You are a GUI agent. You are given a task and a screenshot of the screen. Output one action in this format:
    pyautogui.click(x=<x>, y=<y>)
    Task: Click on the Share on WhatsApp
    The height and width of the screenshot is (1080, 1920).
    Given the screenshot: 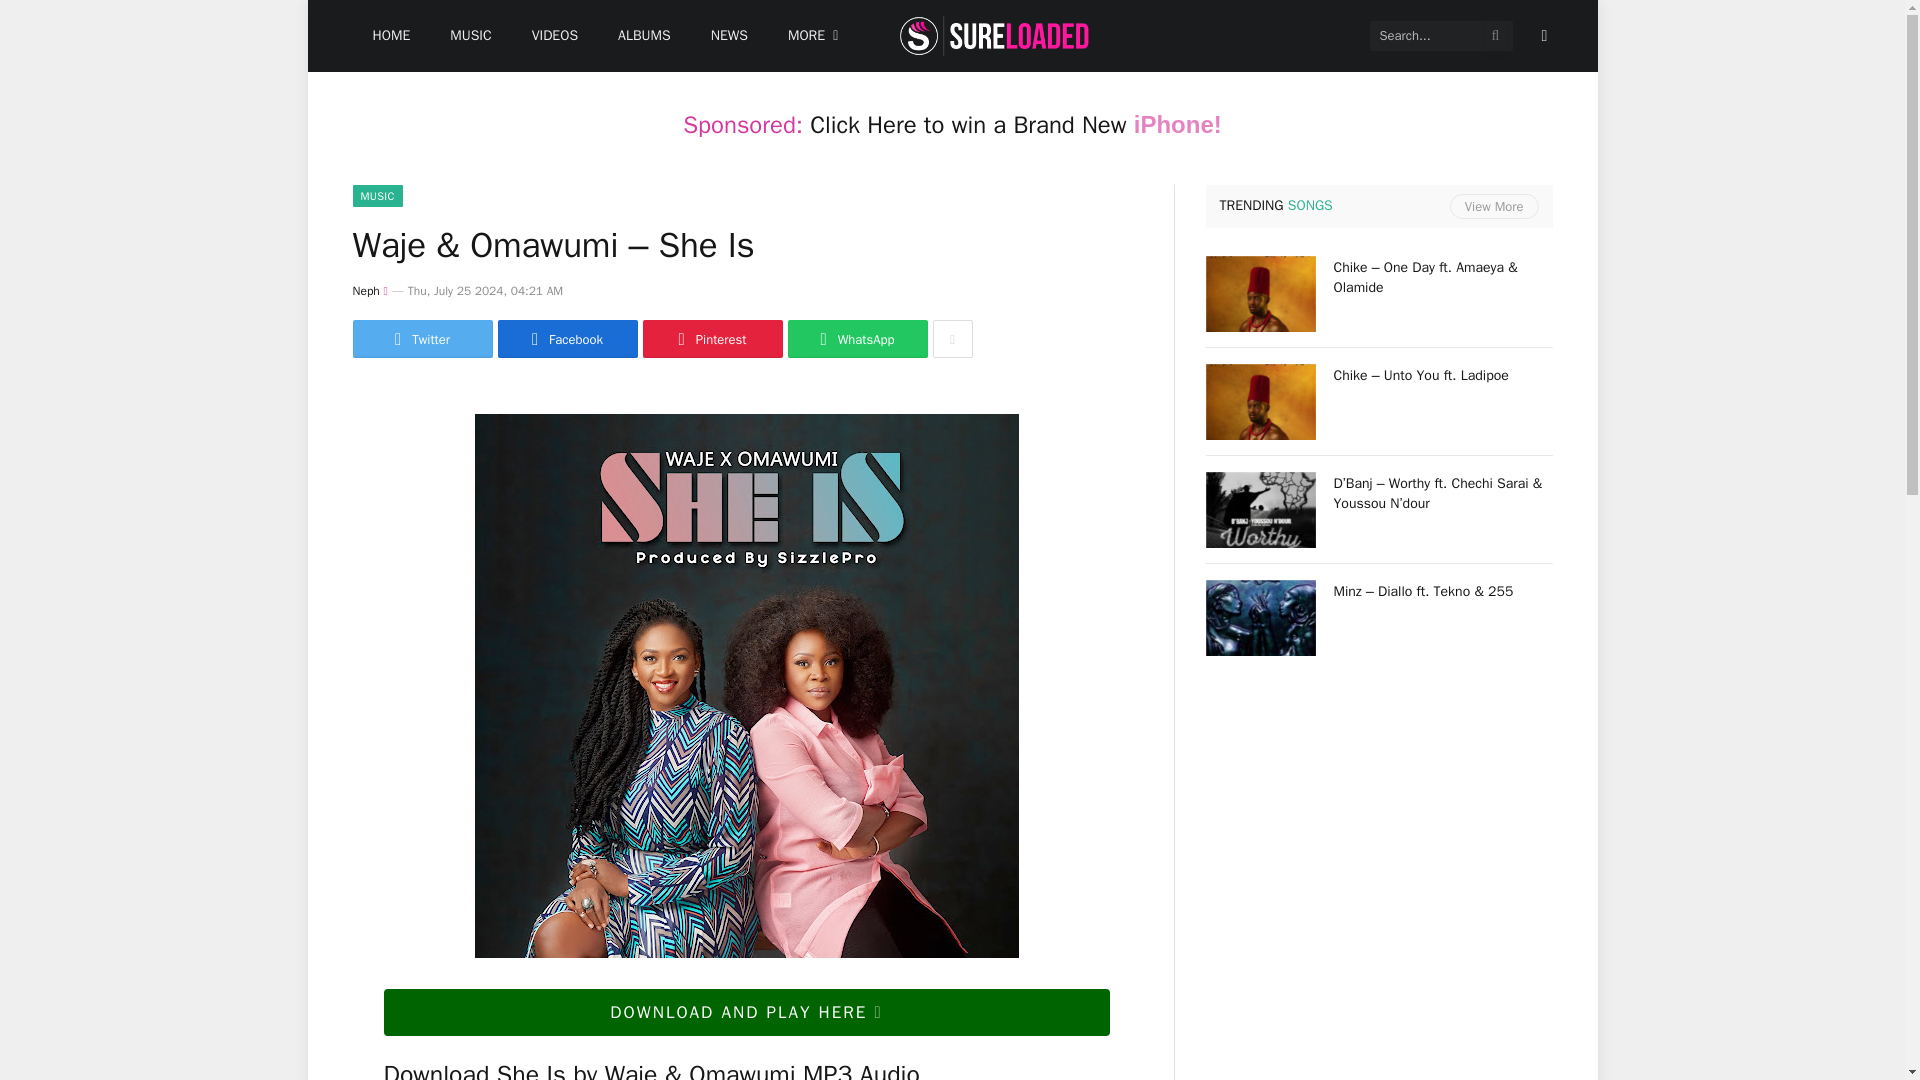 What is the action you would take?
    pyautogui.click(x=857, y=338)
    